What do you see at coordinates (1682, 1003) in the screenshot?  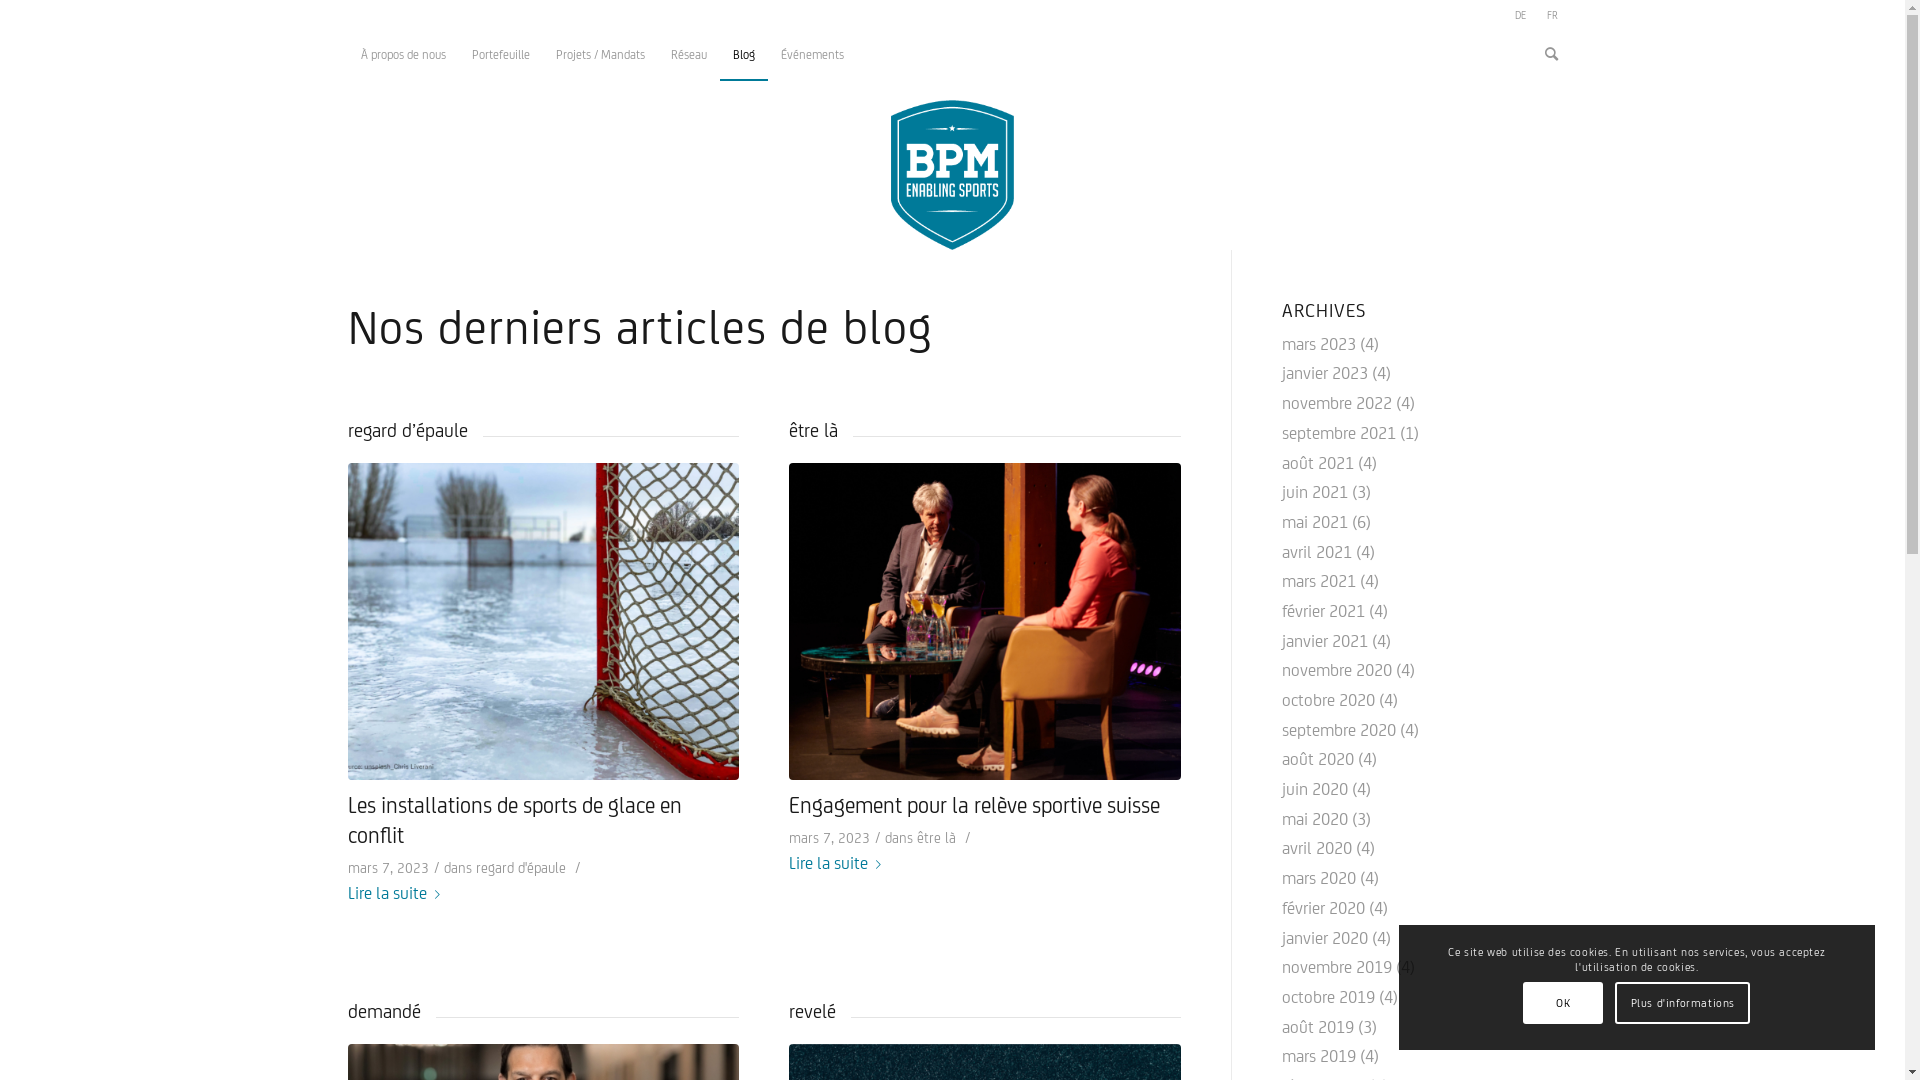 I see `Plus d'informations` at bounding box center [1682, 1003].